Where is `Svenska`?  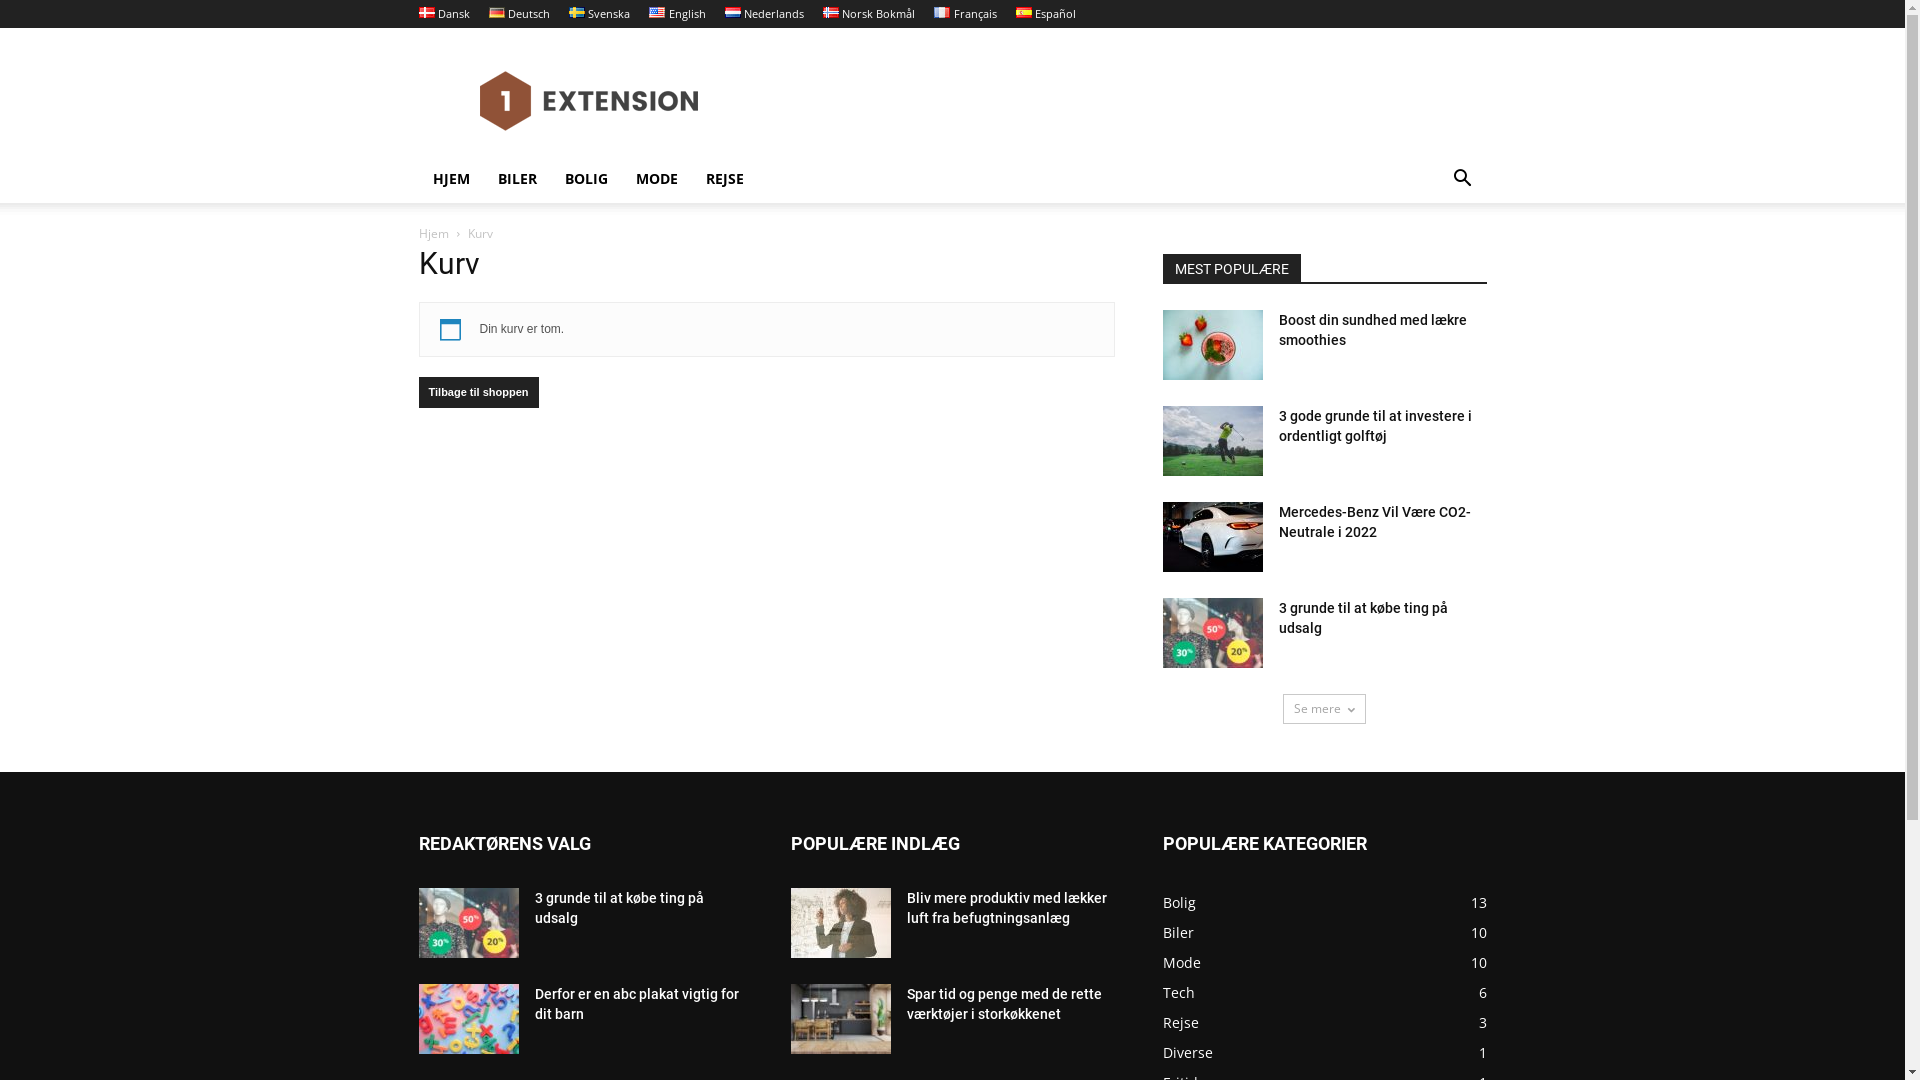 Svenska is located at coordinates (600, 14).